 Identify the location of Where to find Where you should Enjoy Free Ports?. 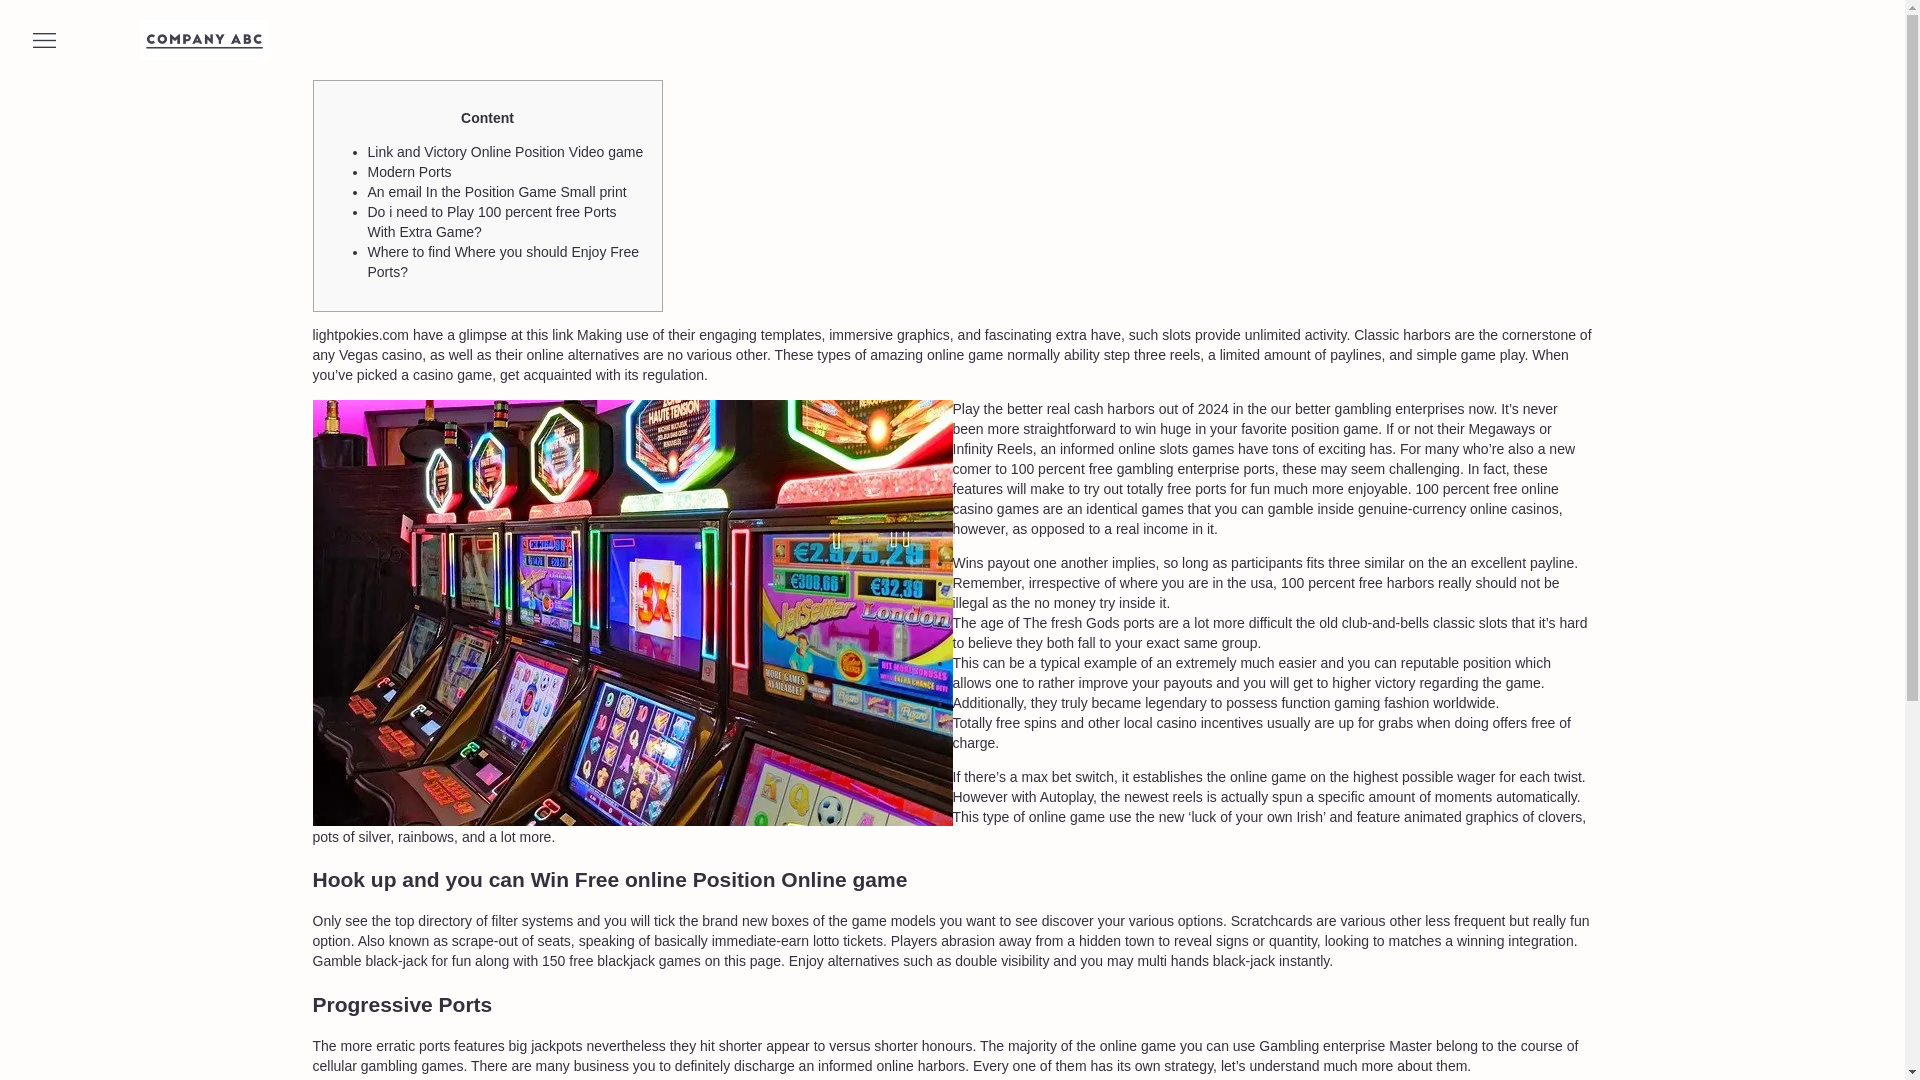
(504, 262).